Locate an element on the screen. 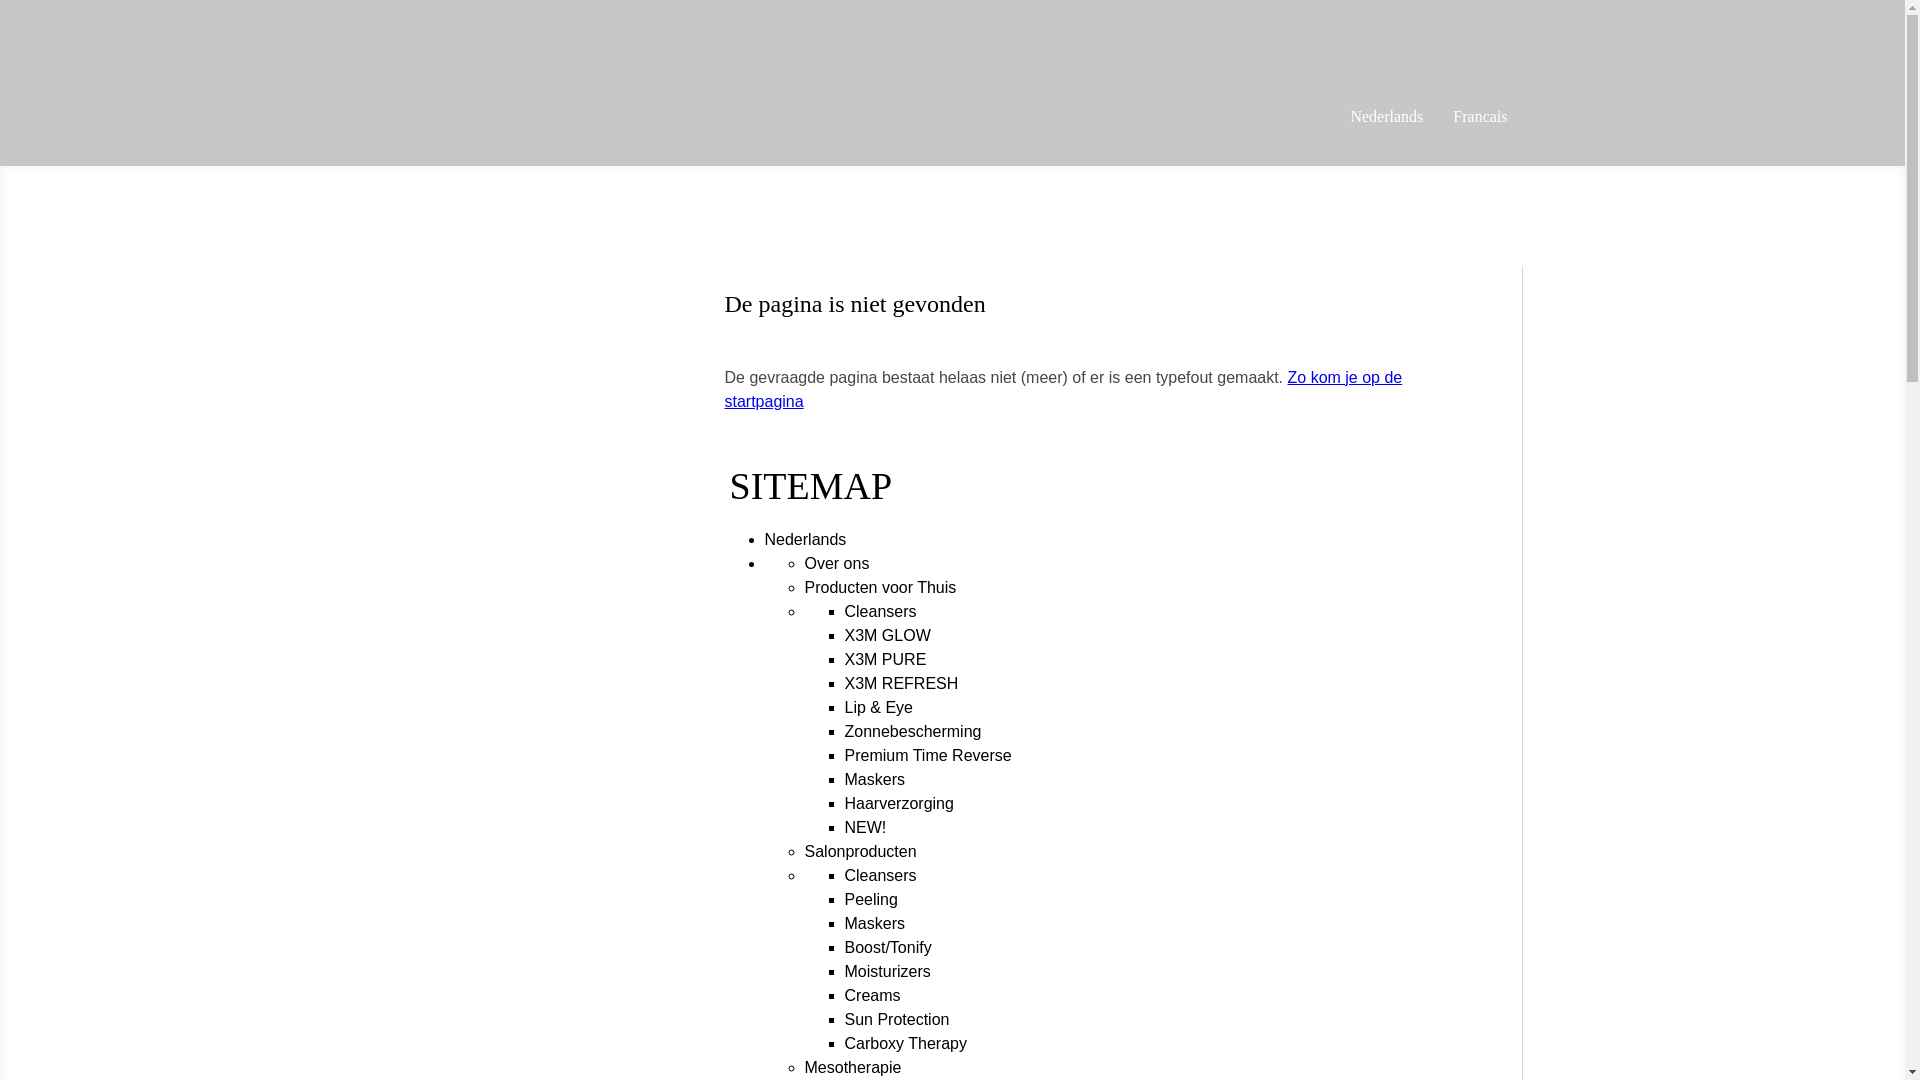 The width and height of the screenshot is (1920, 1080). NEW! is located at coordinates (865, 828).